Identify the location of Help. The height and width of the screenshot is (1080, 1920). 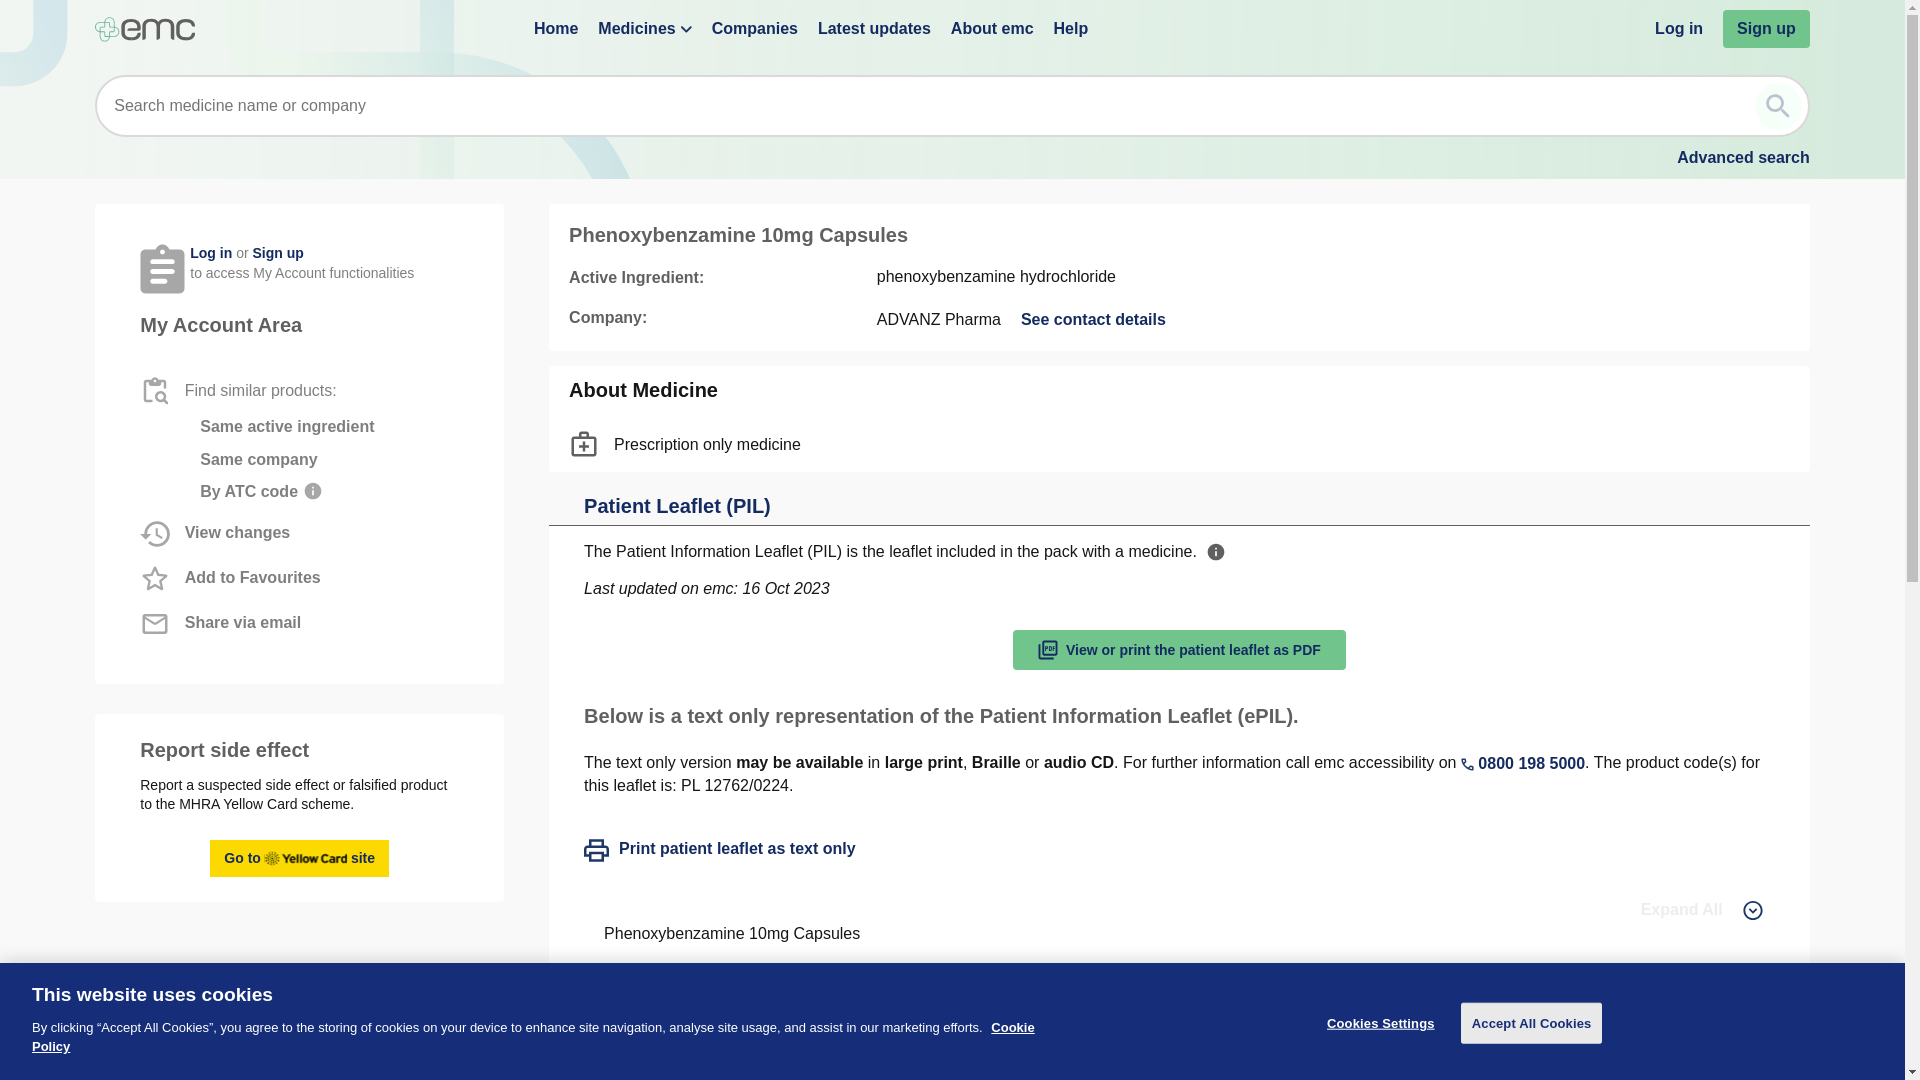
(277, 253).